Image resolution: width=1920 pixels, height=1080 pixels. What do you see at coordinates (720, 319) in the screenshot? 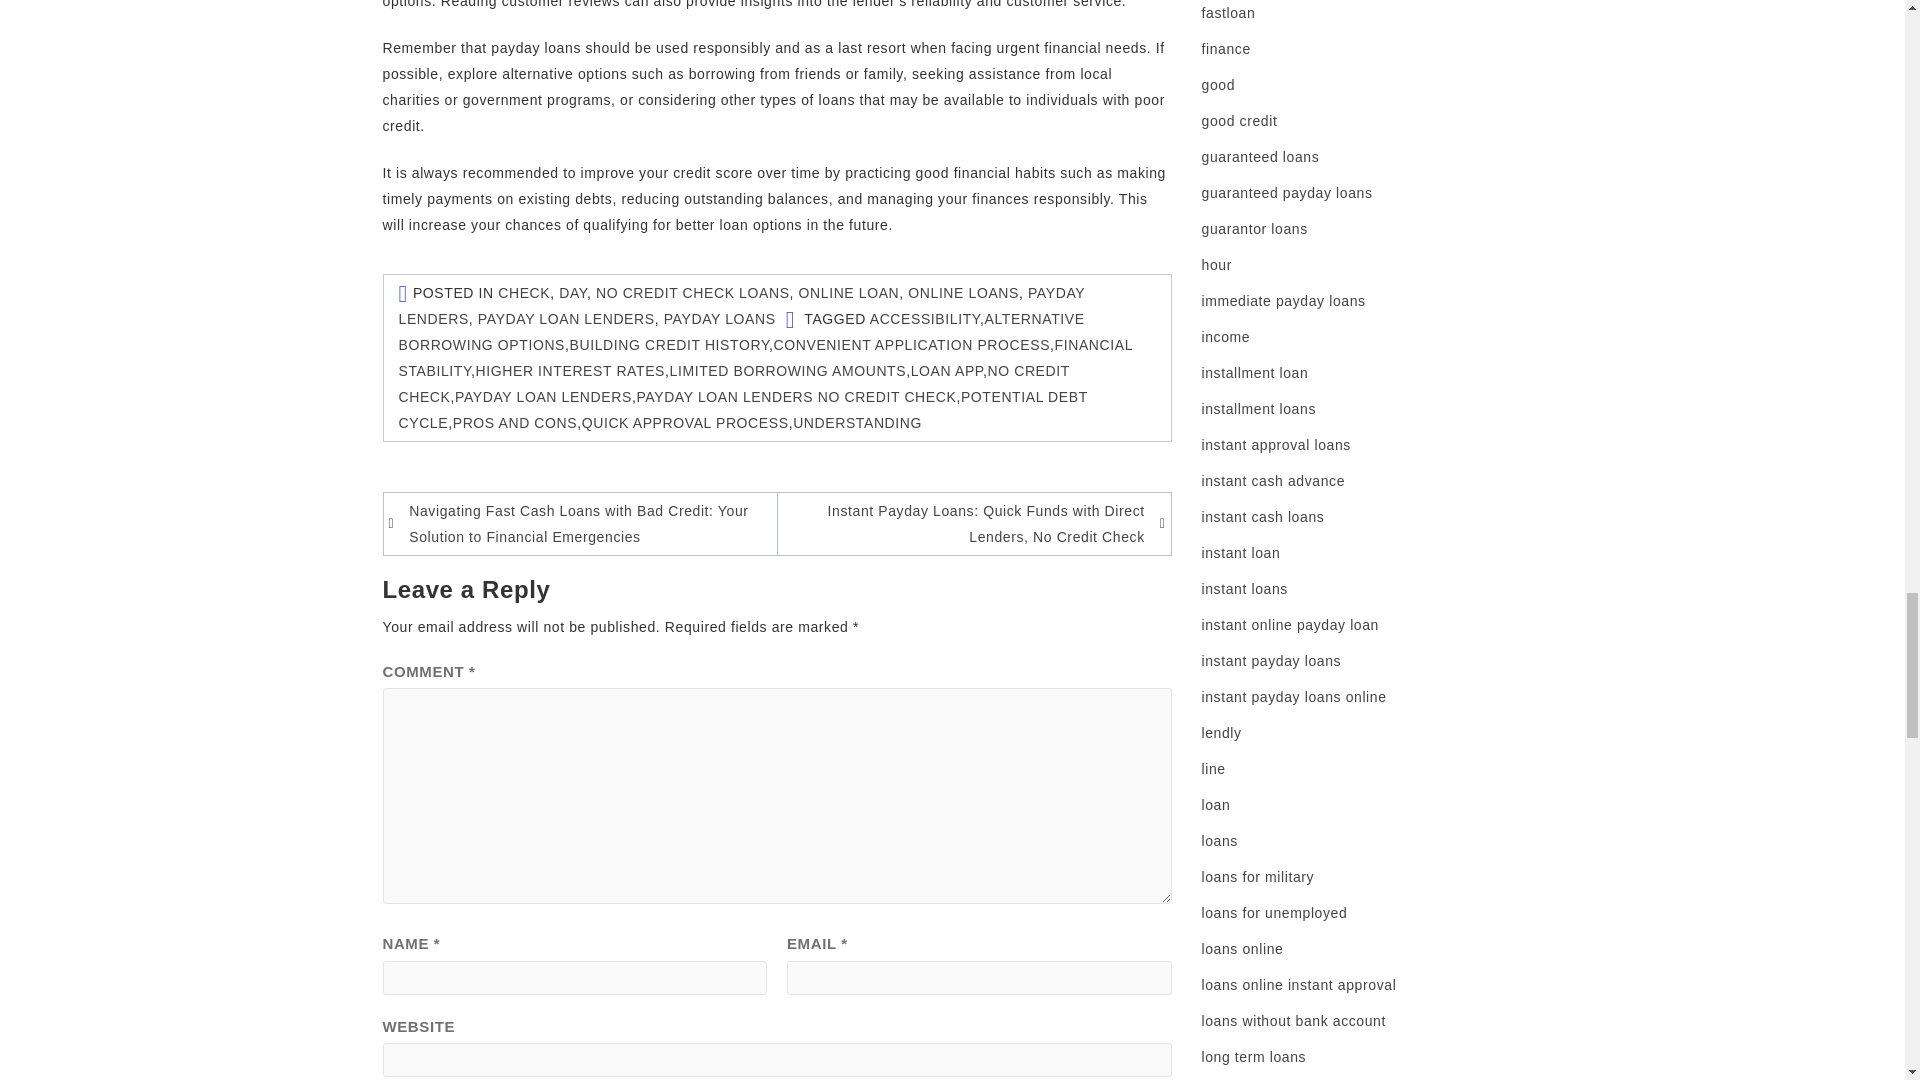
I see `PAYDAY LOANS` at bounding box center [720, 319].